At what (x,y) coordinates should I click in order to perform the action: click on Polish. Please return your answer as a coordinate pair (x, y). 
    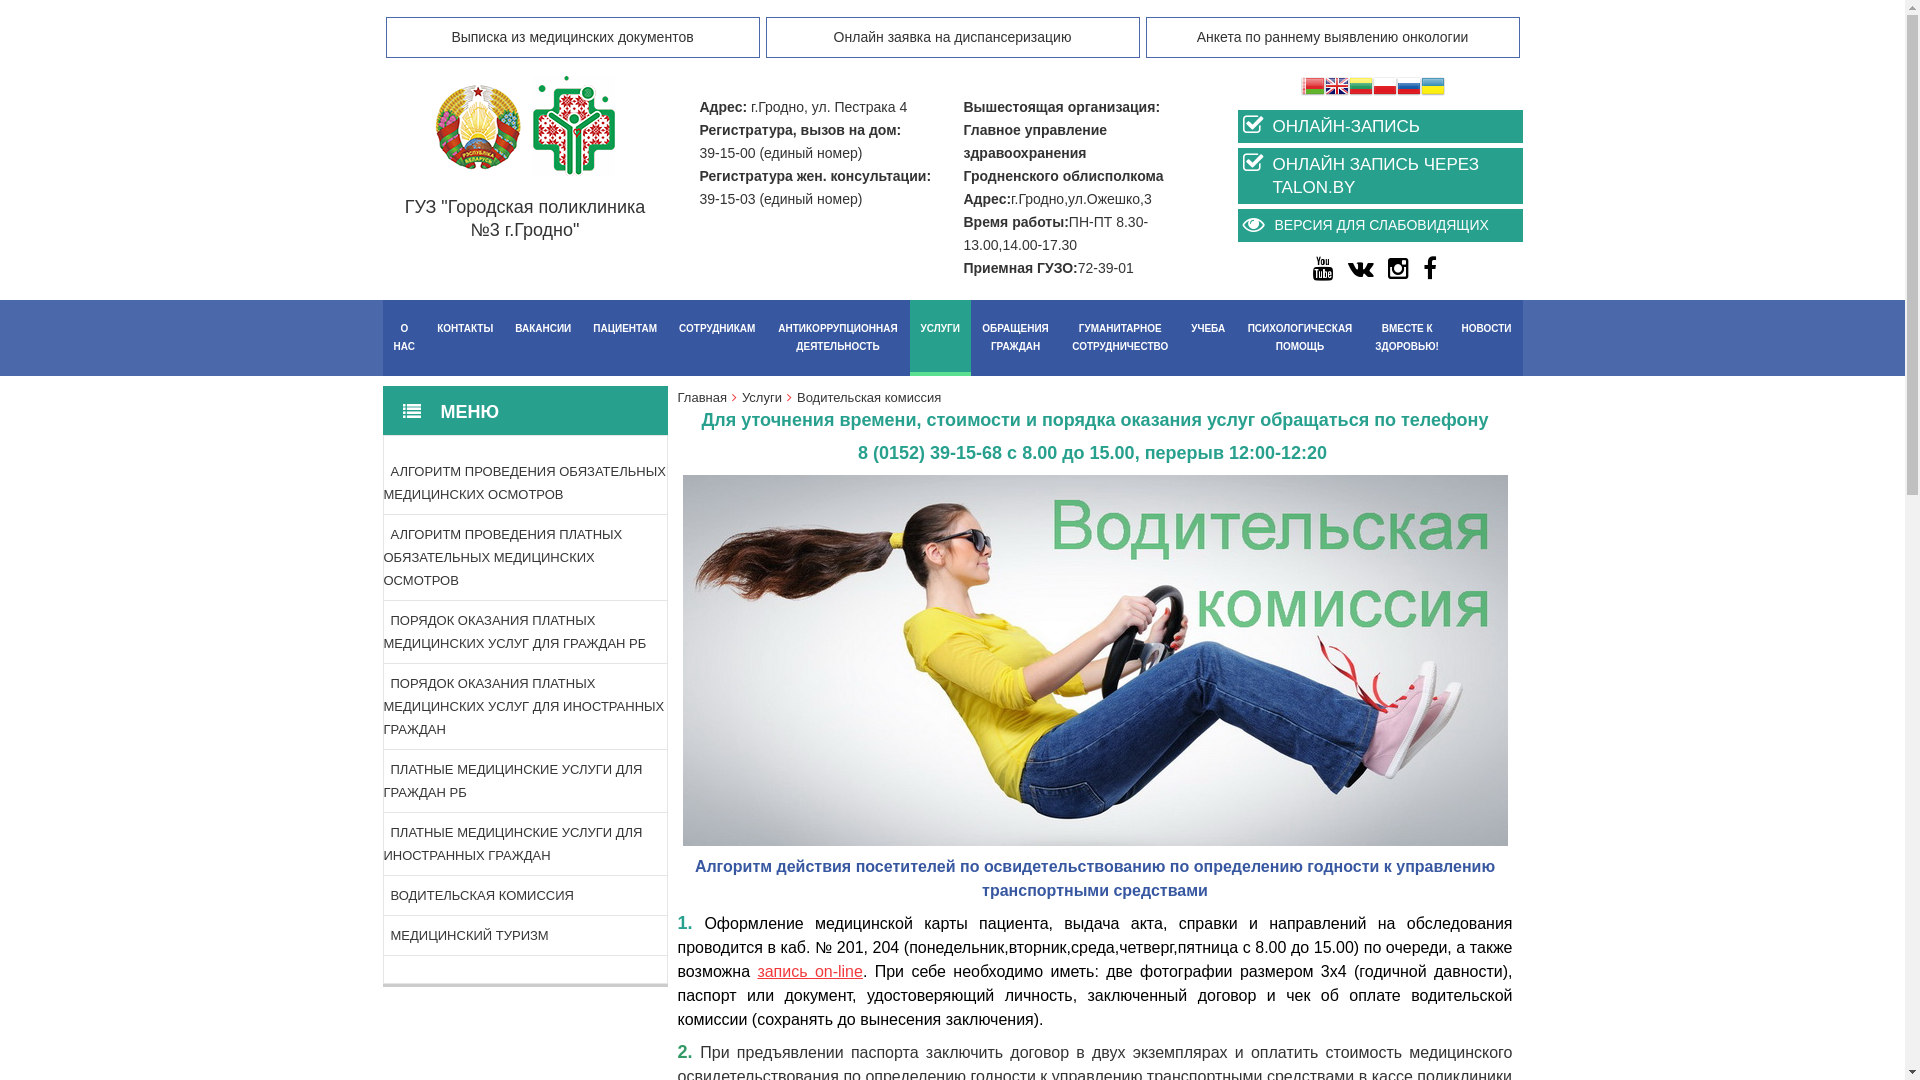
    Looking at the image, I should click on (1384, 88).